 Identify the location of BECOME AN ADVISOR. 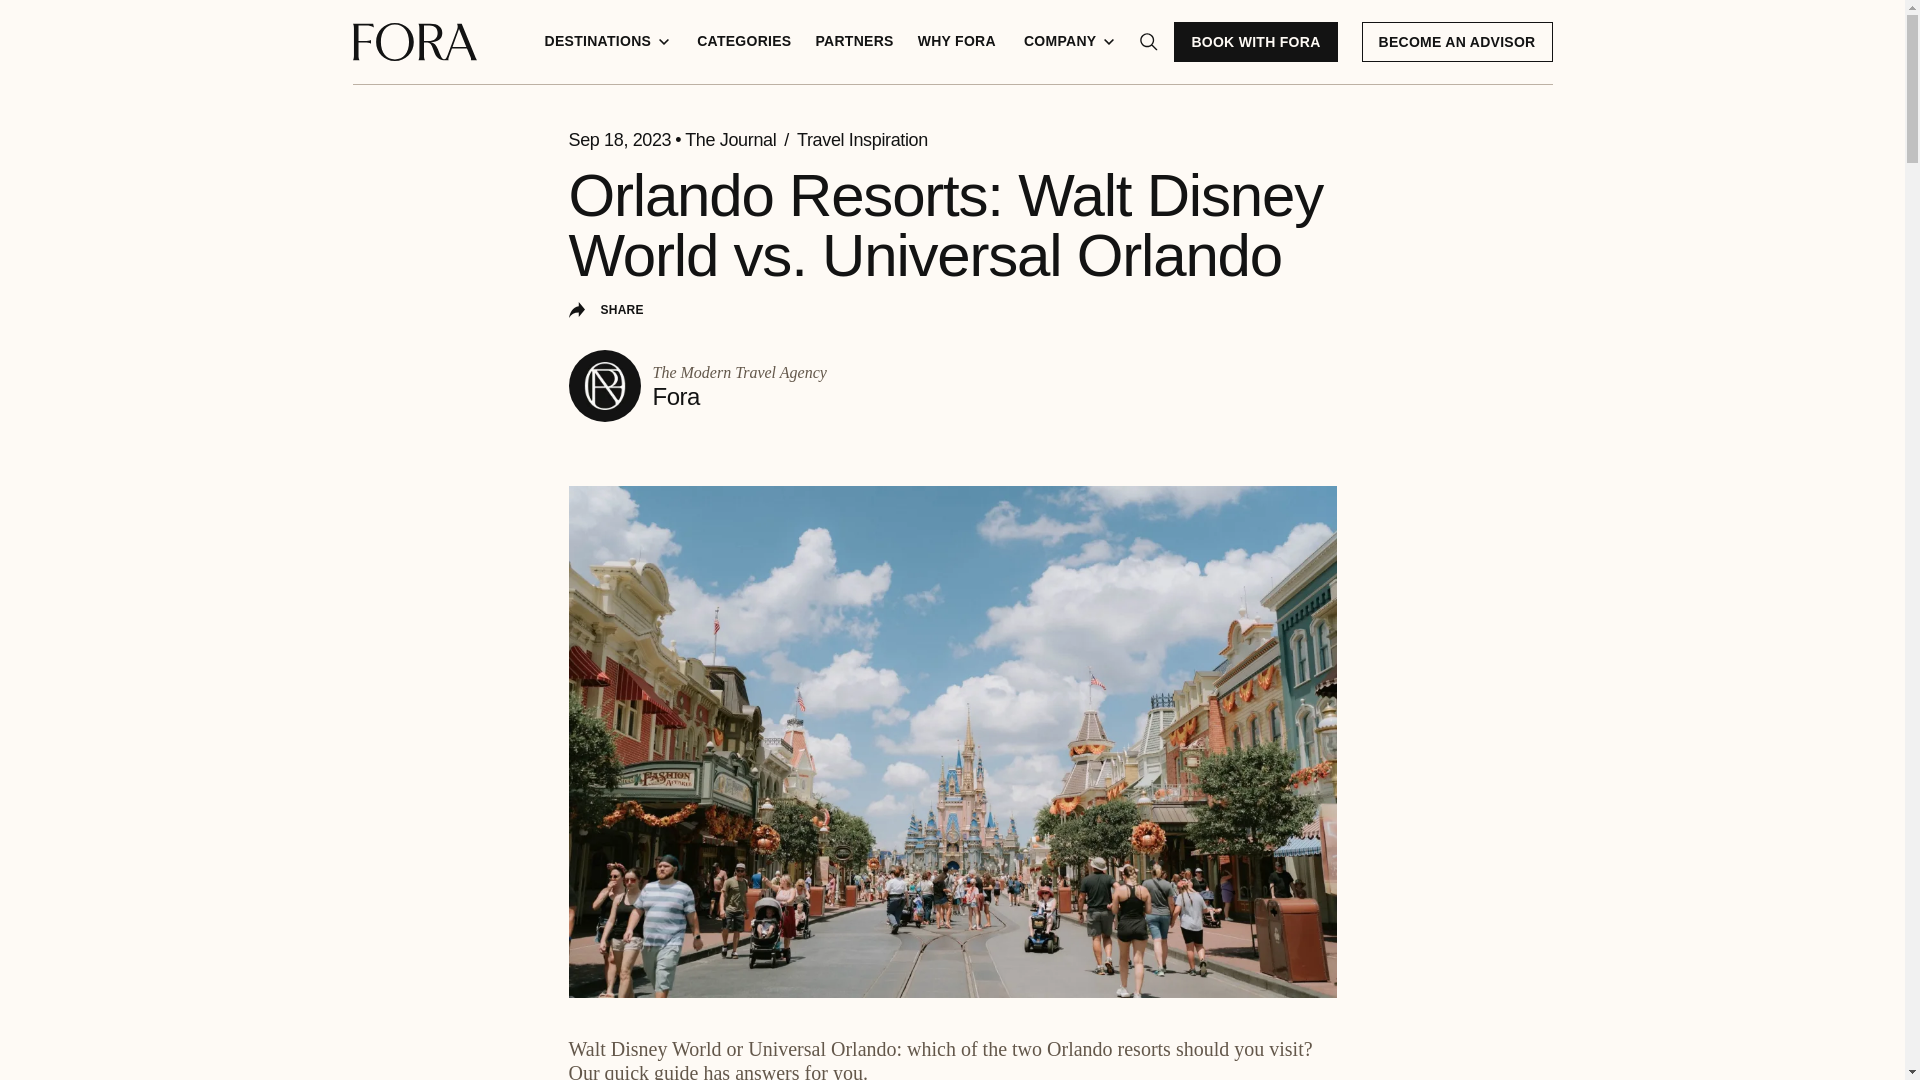
(1457, 41).